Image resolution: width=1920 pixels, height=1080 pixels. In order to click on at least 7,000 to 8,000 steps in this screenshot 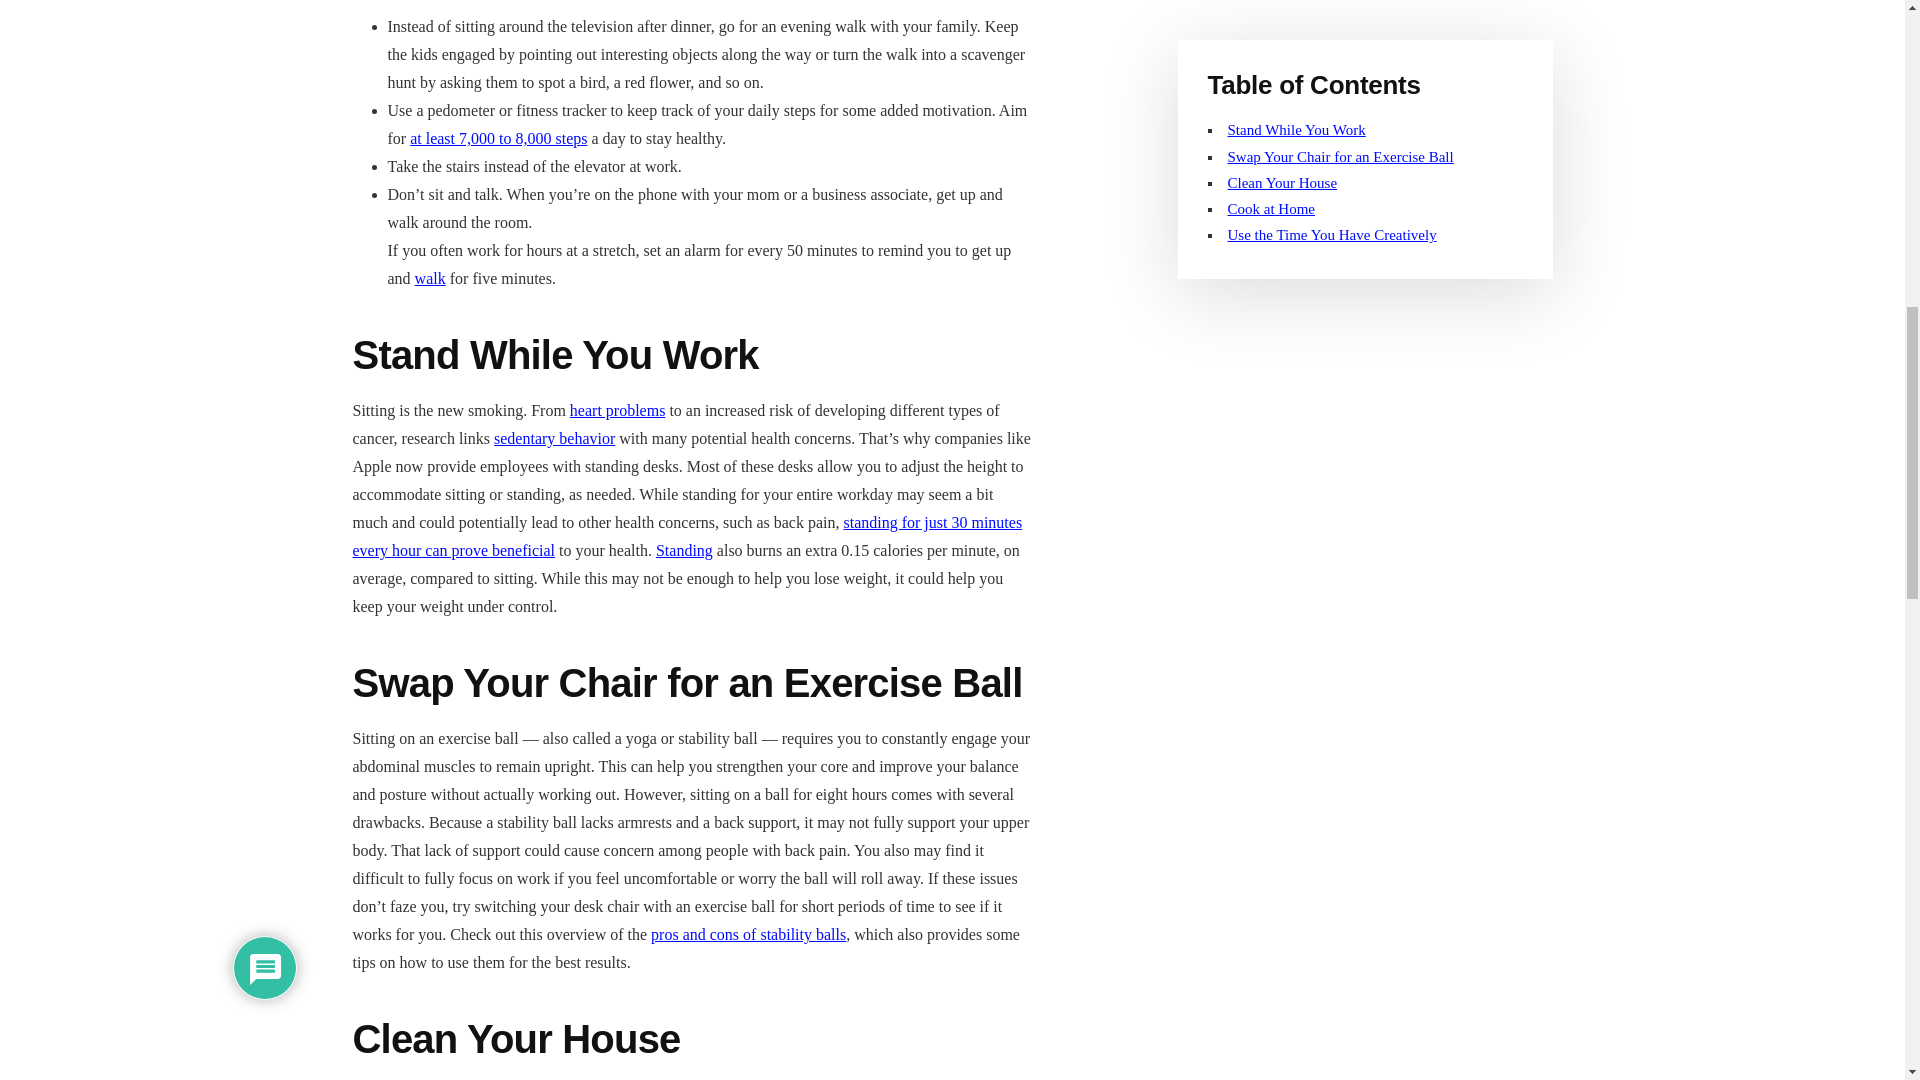, I will do `click(498, 138)`.